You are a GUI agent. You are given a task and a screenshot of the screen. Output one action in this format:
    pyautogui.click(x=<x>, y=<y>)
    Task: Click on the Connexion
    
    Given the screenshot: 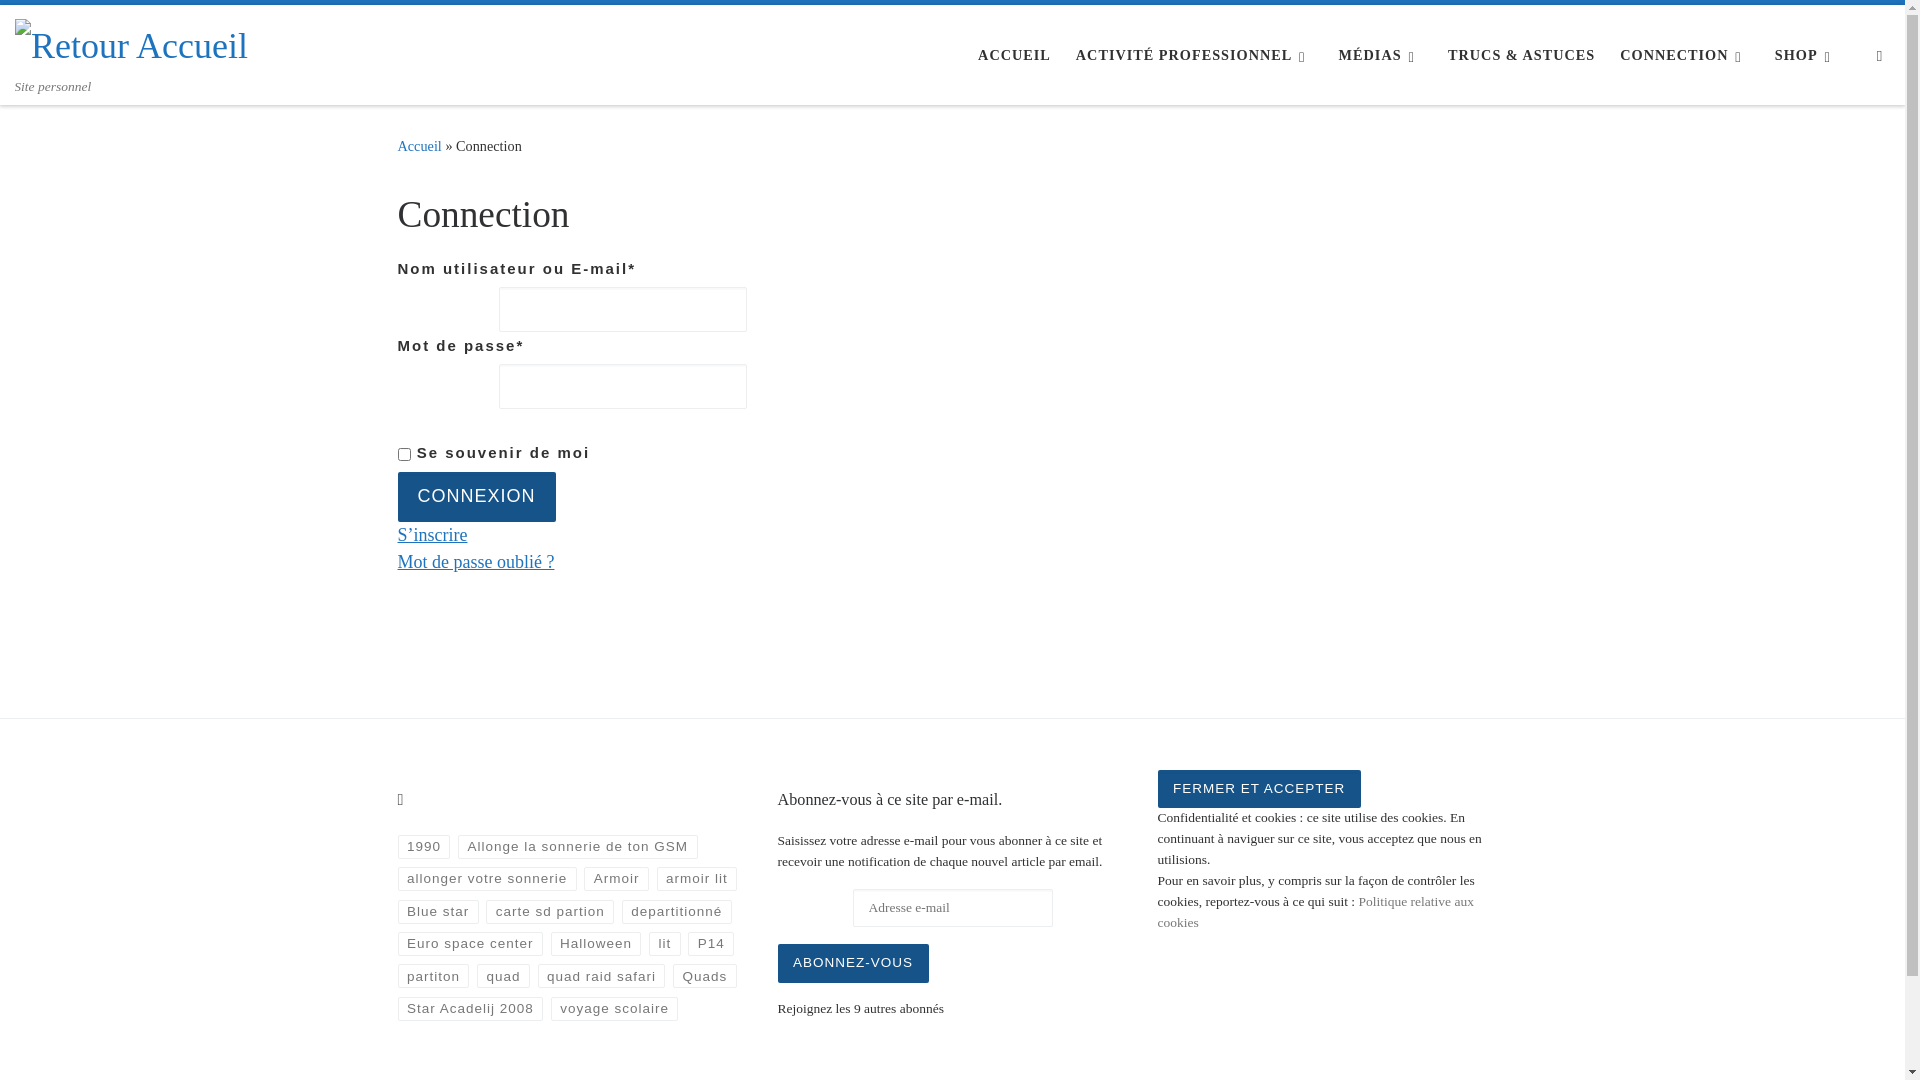 What is the action you would take?
    pyautogui.click(x=477, y=497)
    